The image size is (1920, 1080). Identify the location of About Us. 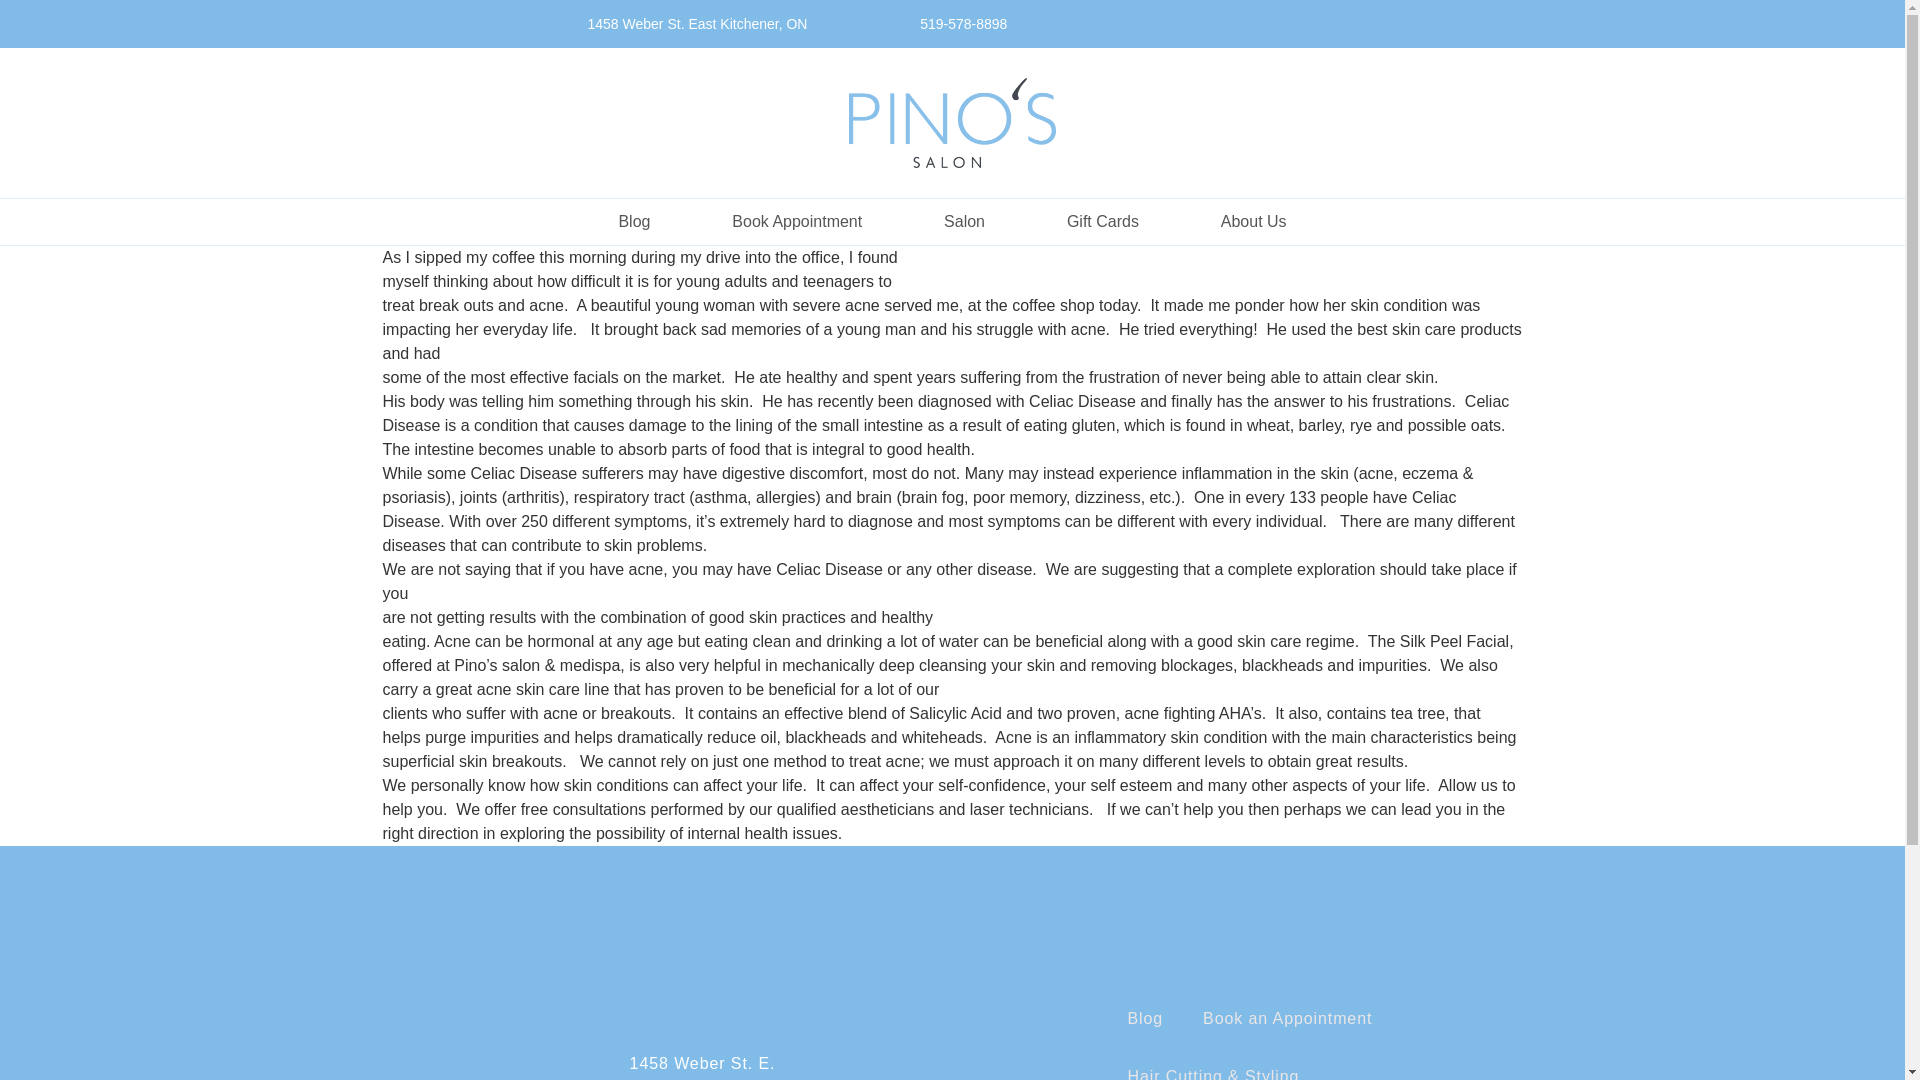
(1254, 222).